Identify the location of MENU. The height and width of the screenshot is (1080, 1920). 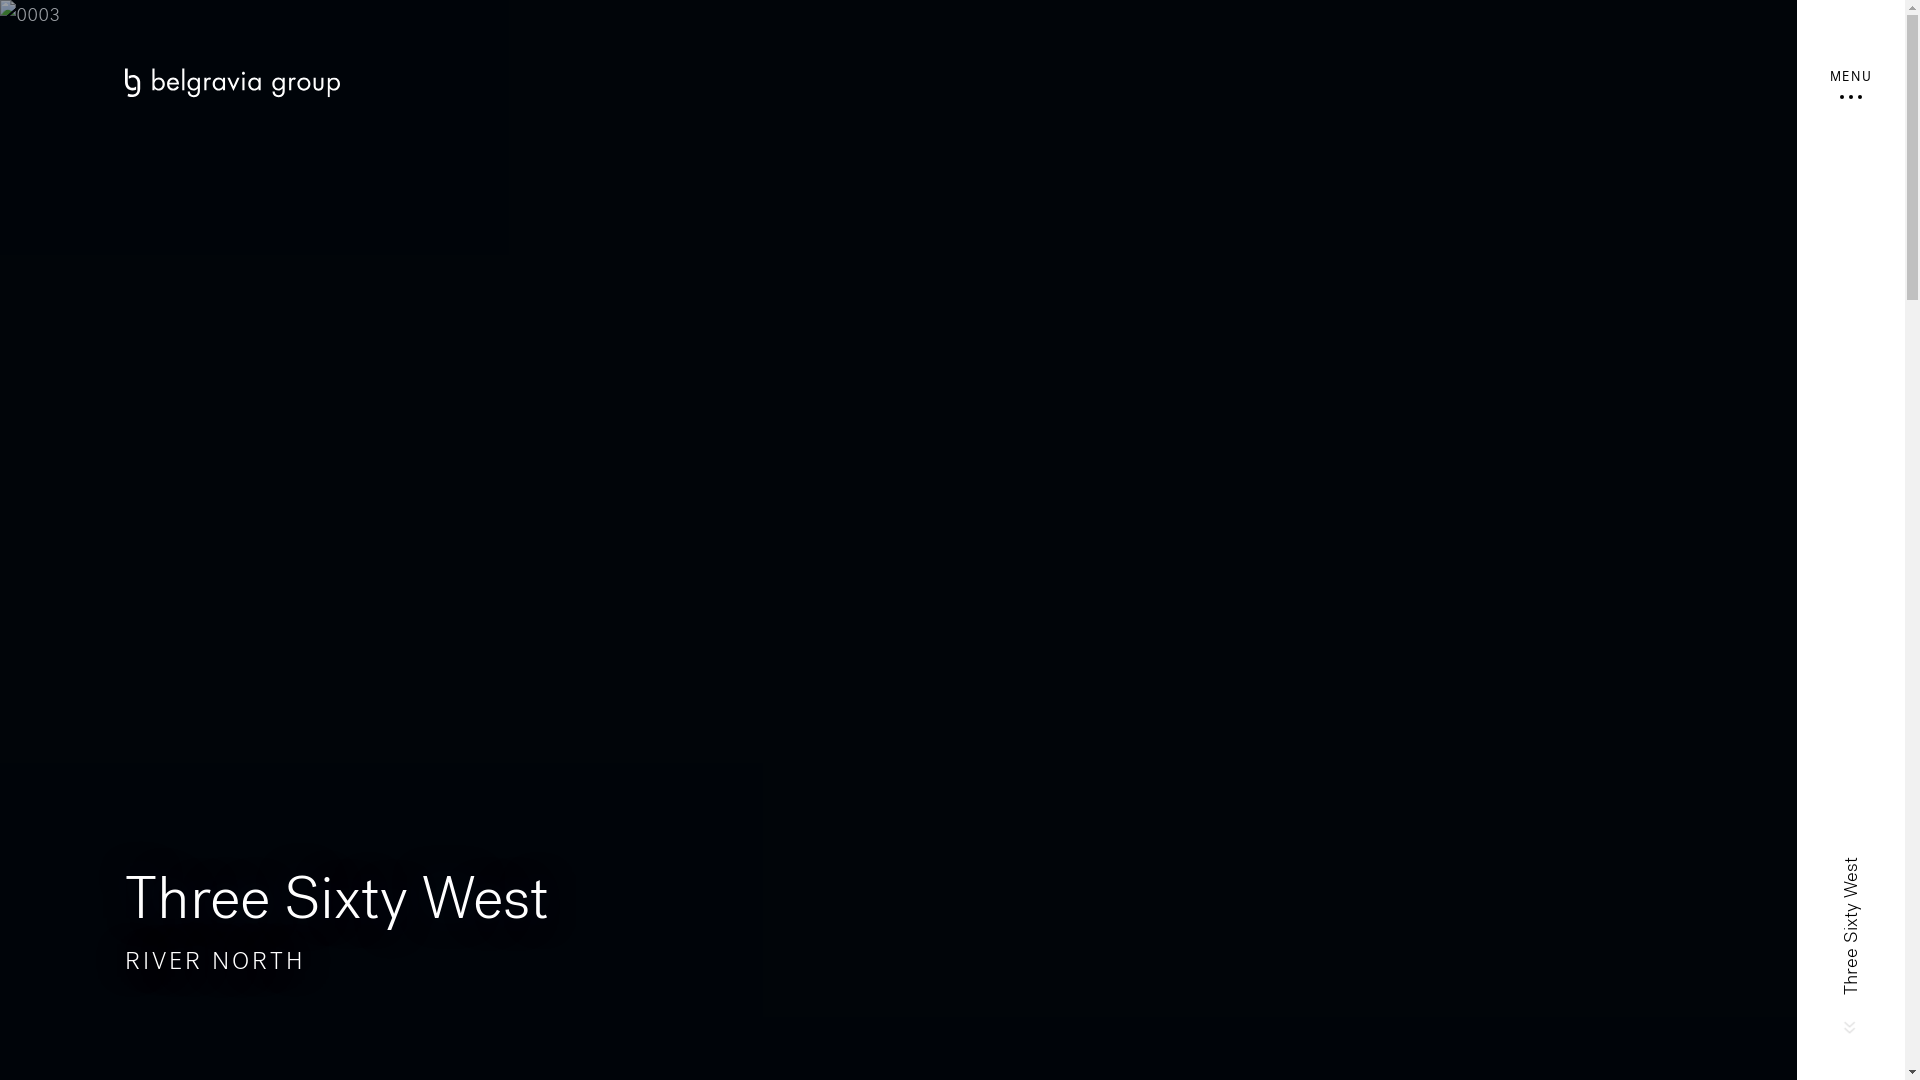
(1852, 84).